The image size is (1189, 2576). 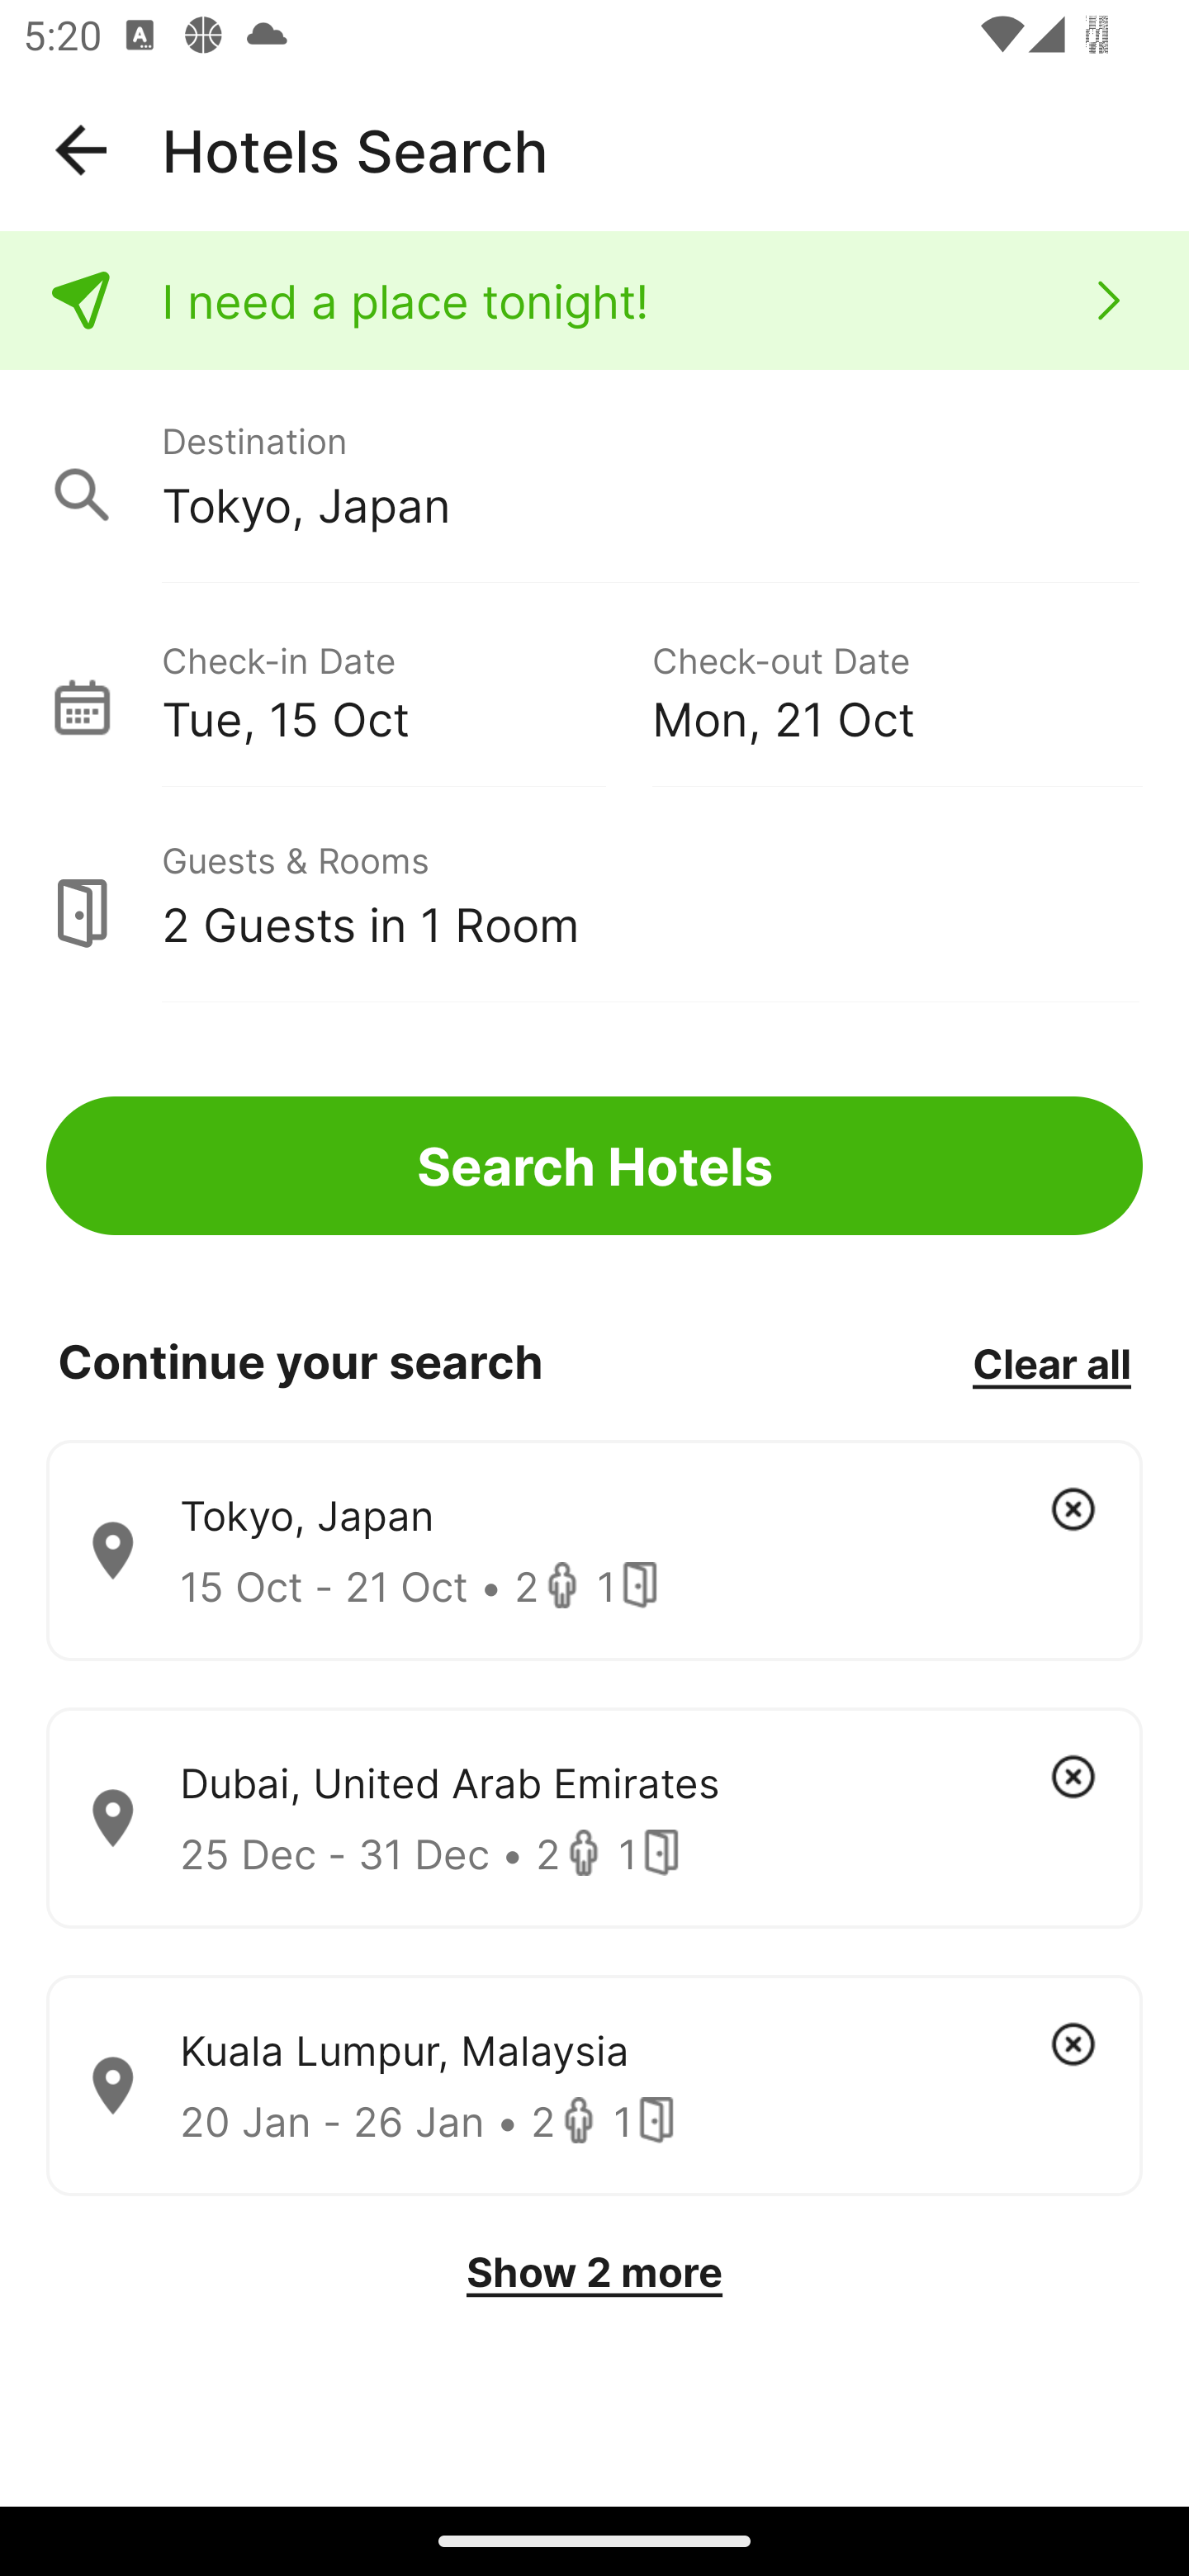 What do you see at coordinates (594, 2086) in the screenshot?
I see `Kuala Lumpur, Malaysia 20 Jan - 26 Jan • 2  1 ` at bounding box center [594, 2086].